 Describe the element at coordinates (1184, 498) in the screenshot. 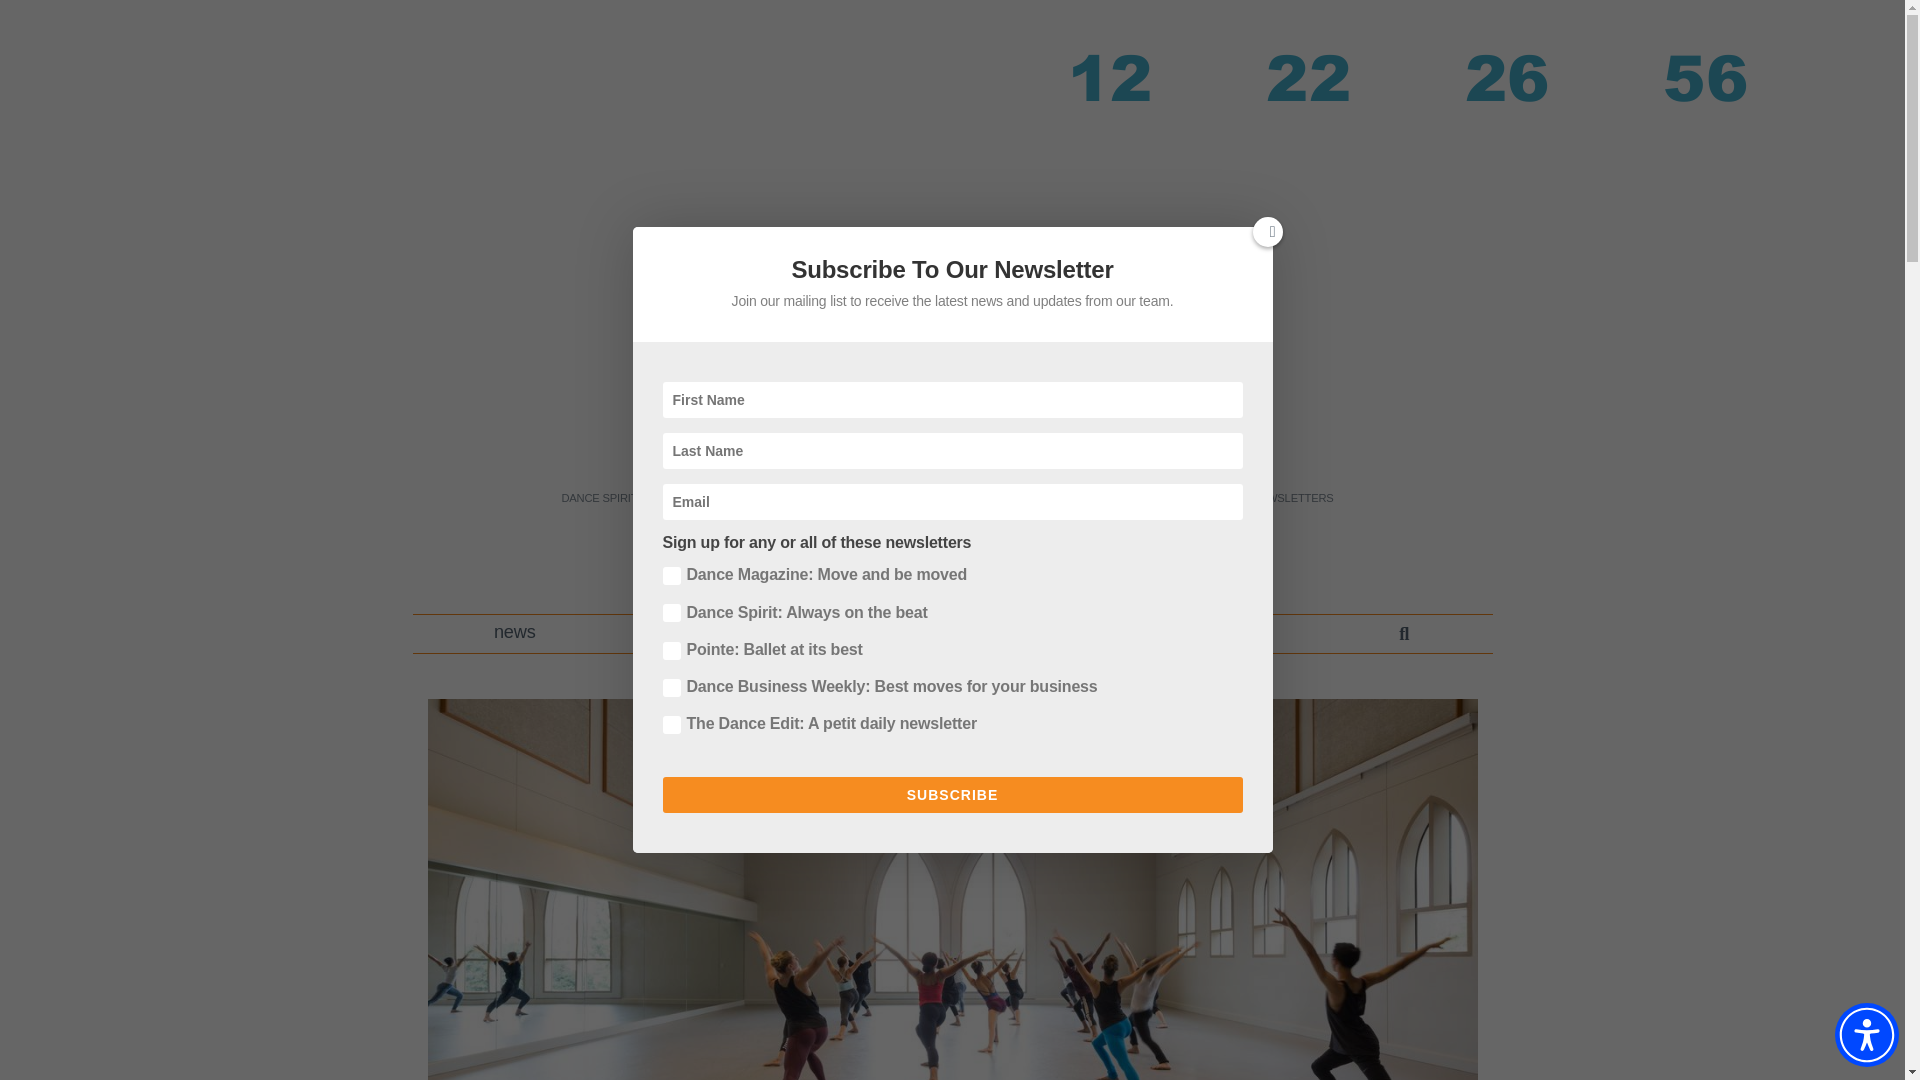

I see `COLLEGE GUIDE` at that location.